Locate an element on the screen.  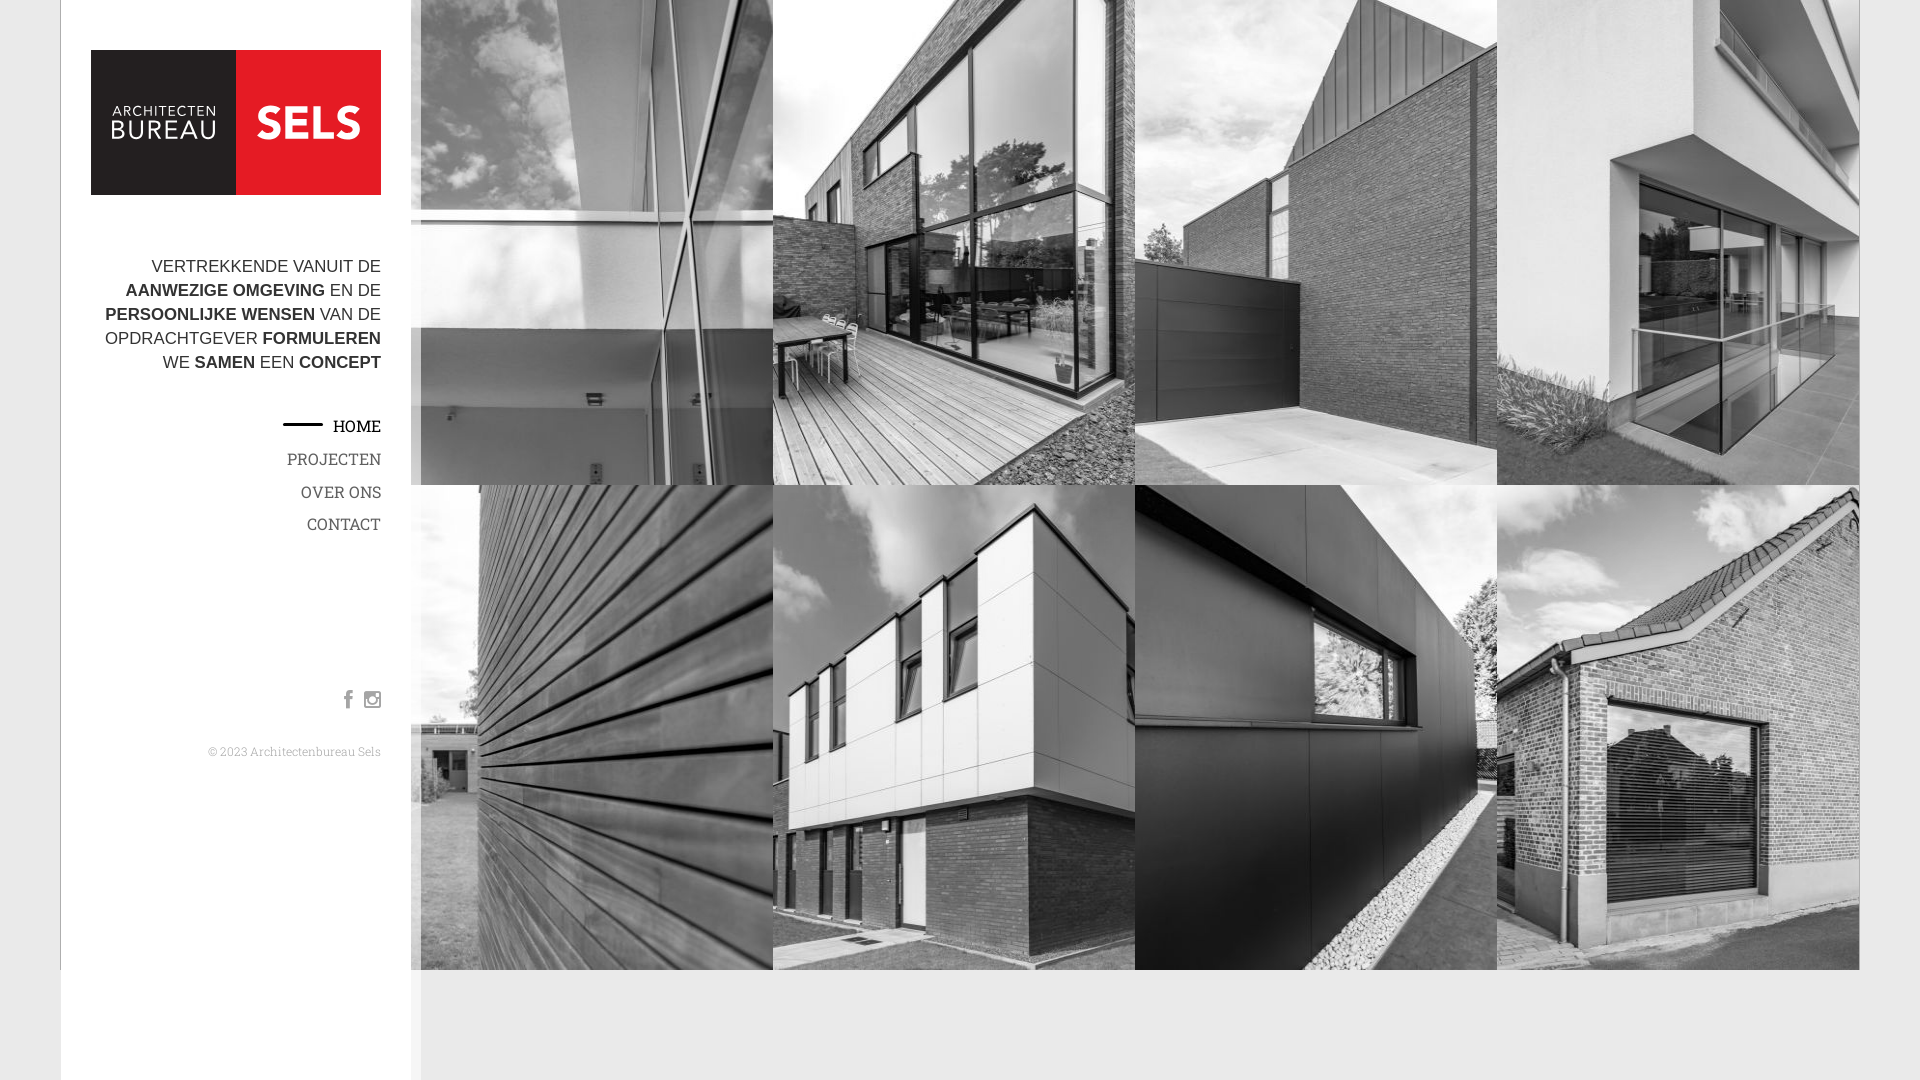
WONEN is located at coordinates (501, 467).